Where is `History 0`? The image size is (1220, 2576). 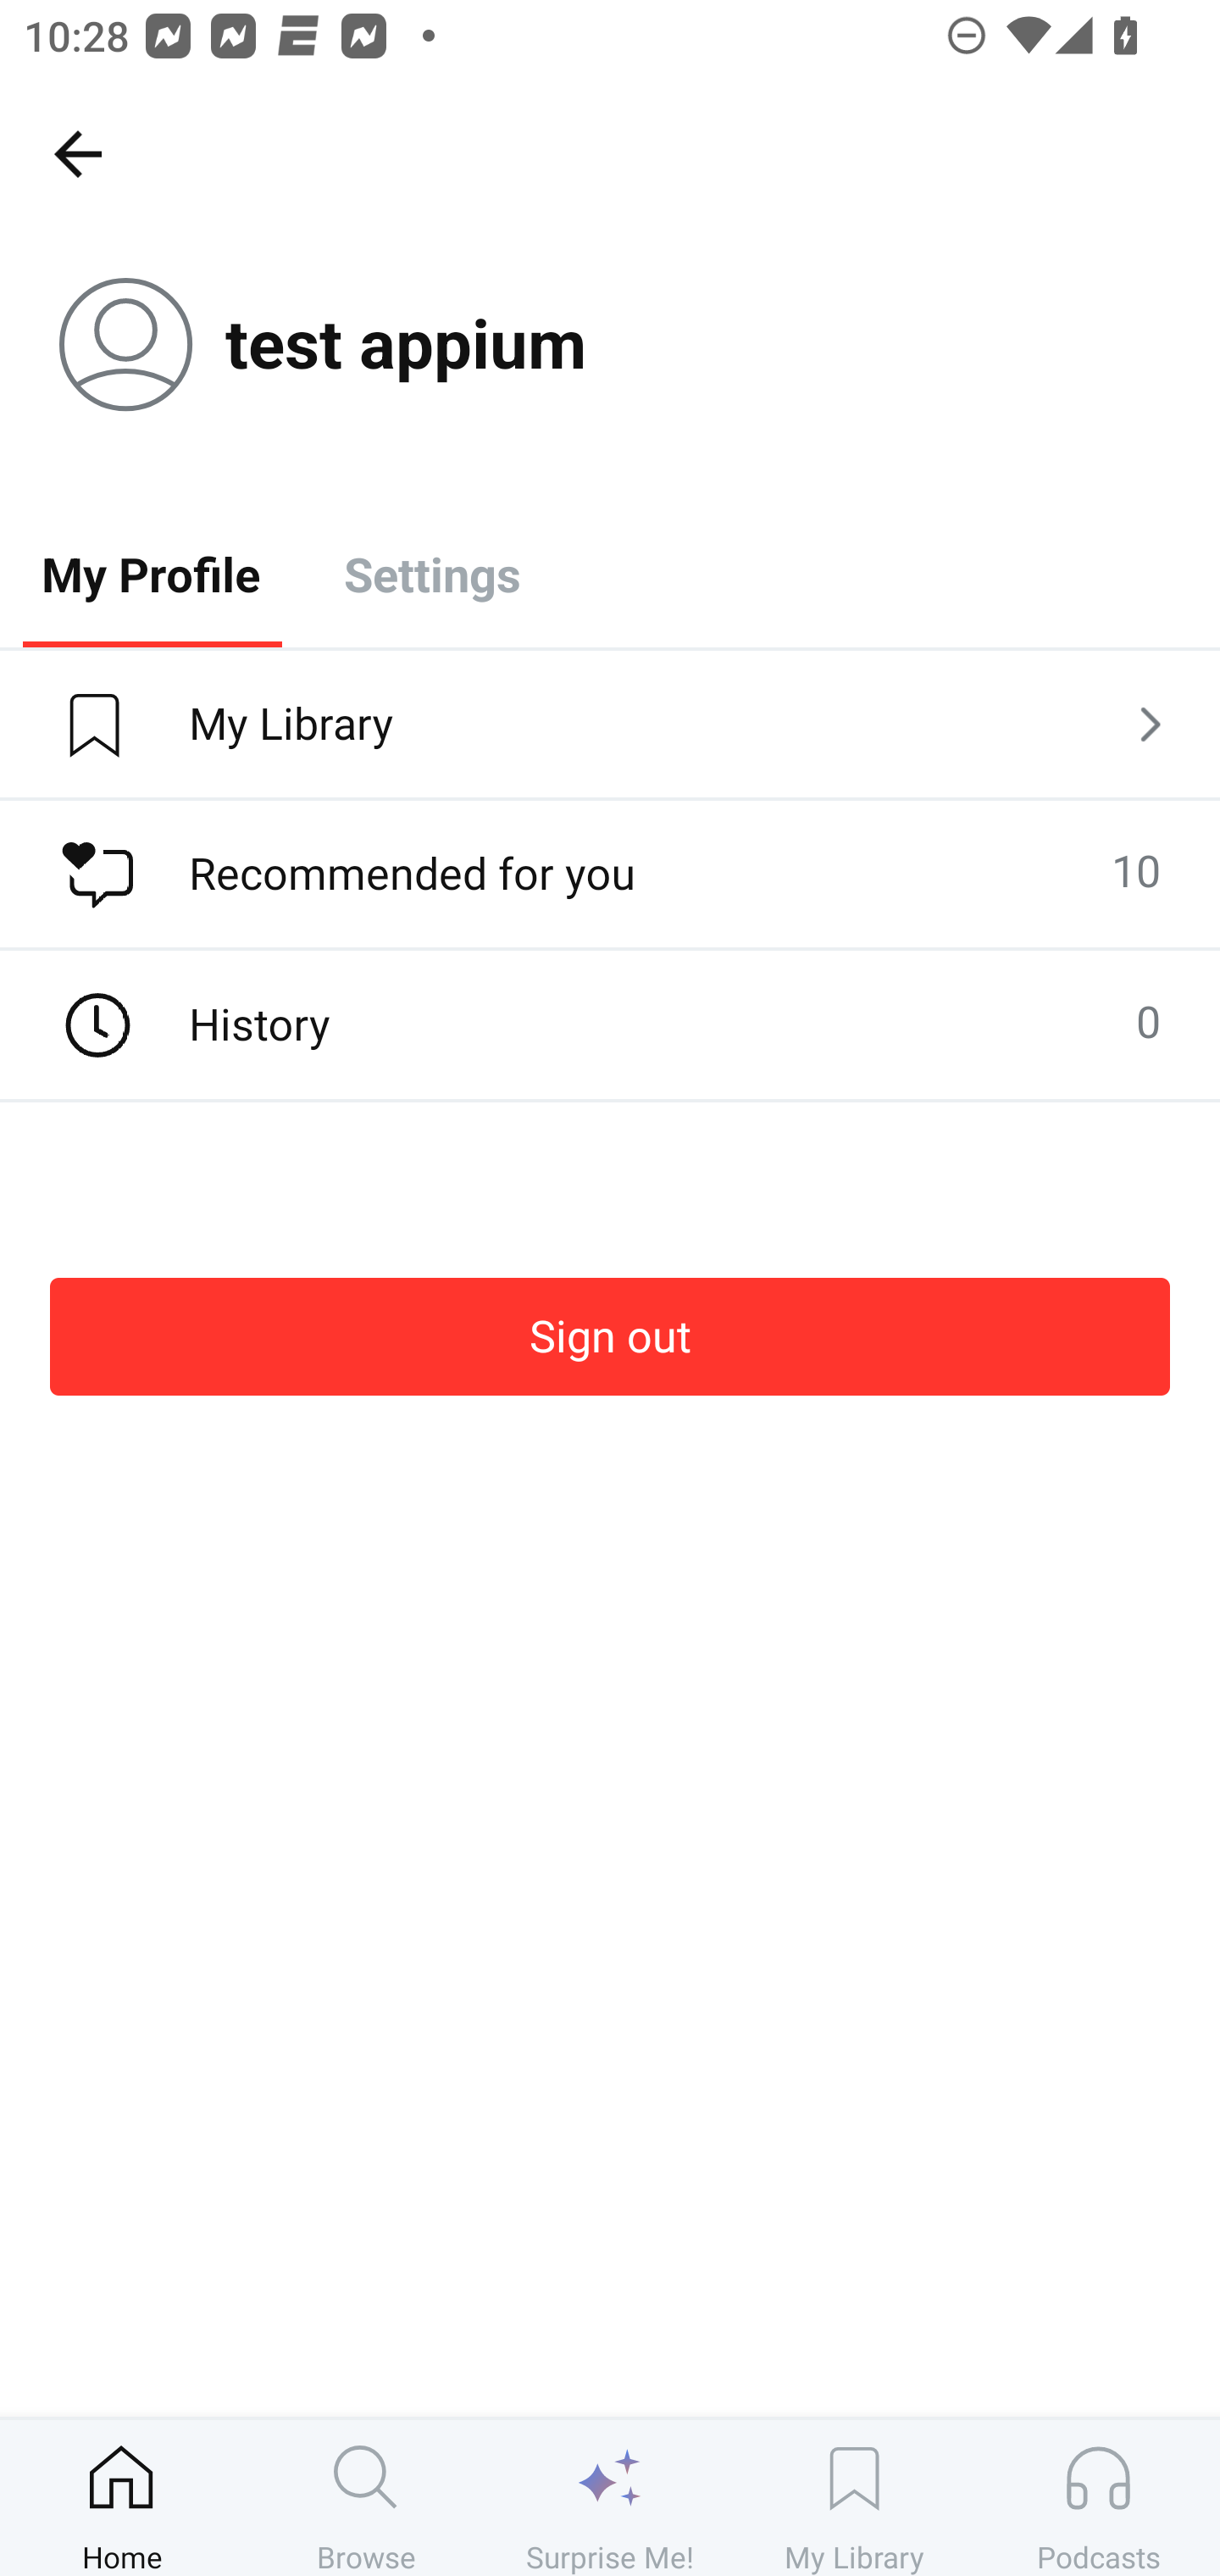
History 0 is located at coordinates (610, 1025).